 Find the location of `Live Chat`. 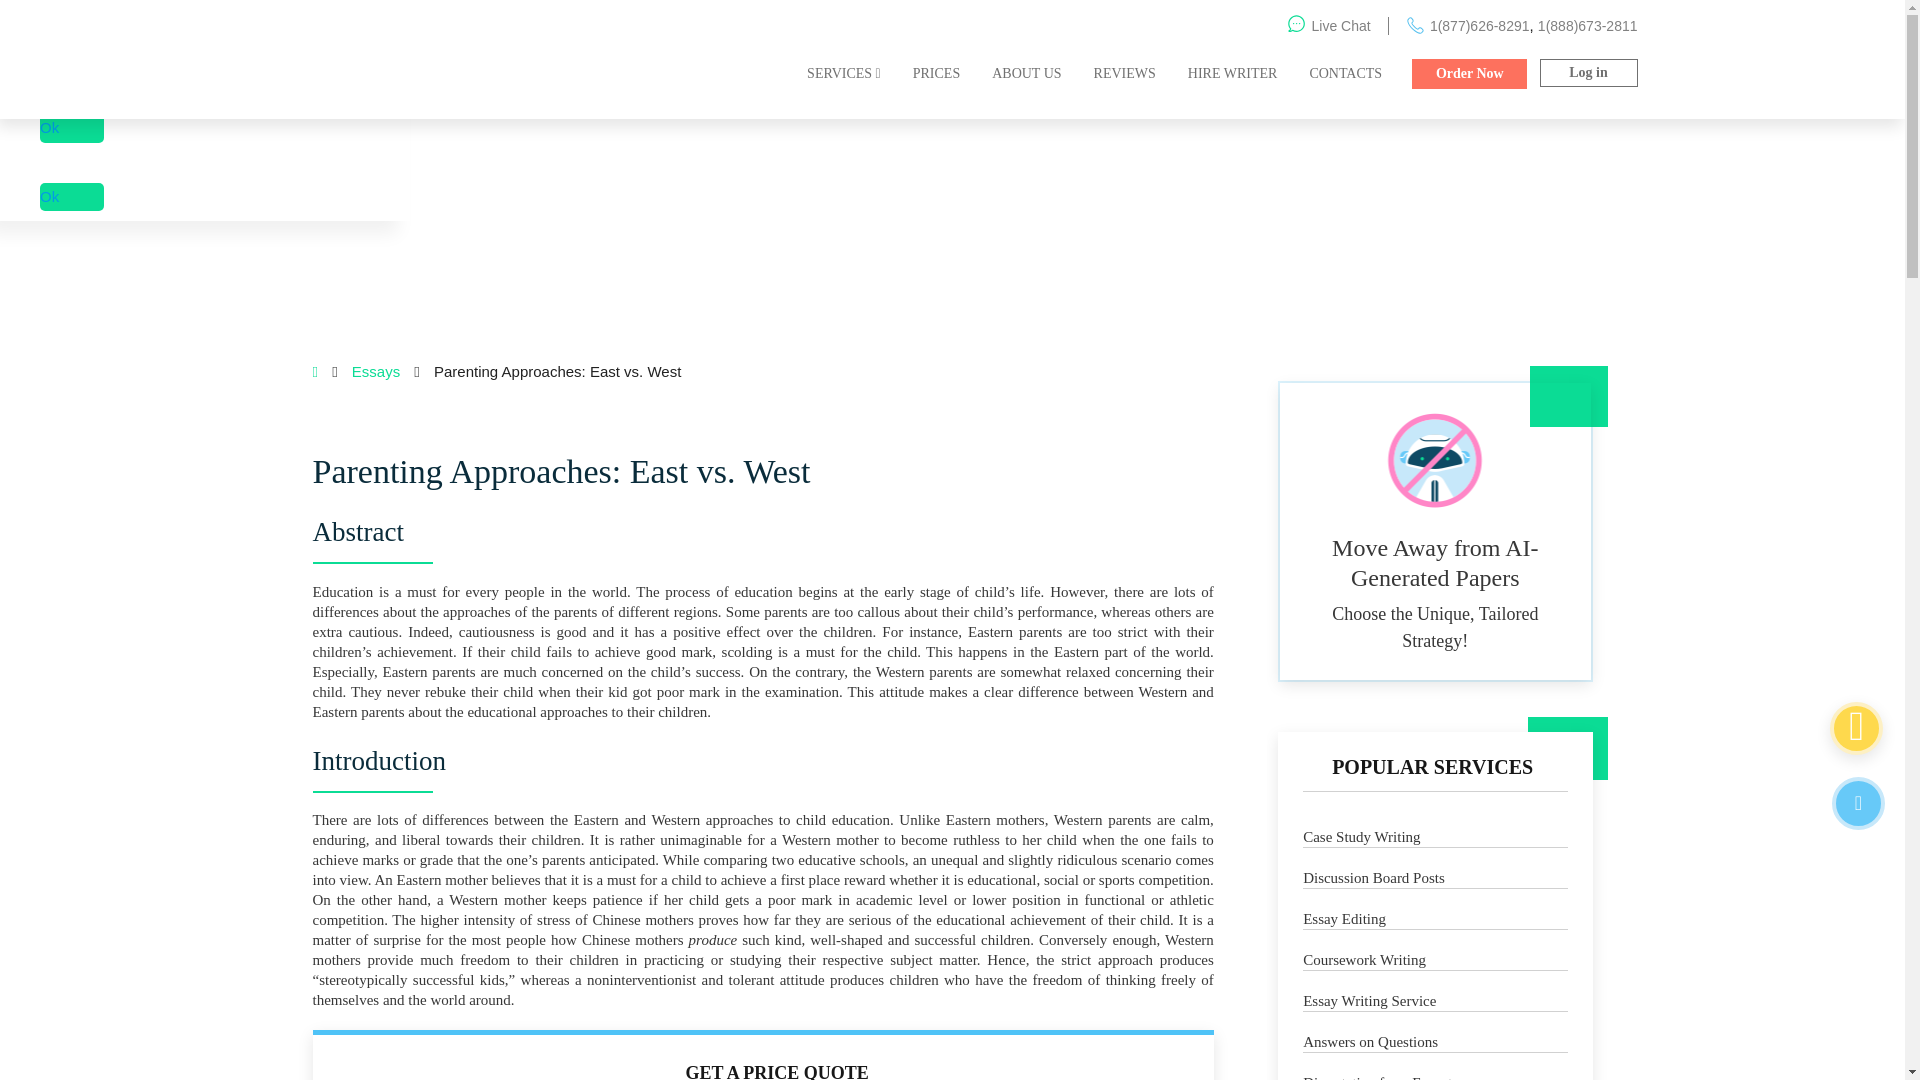

Live Chat is located at coordinates (1858, 803).